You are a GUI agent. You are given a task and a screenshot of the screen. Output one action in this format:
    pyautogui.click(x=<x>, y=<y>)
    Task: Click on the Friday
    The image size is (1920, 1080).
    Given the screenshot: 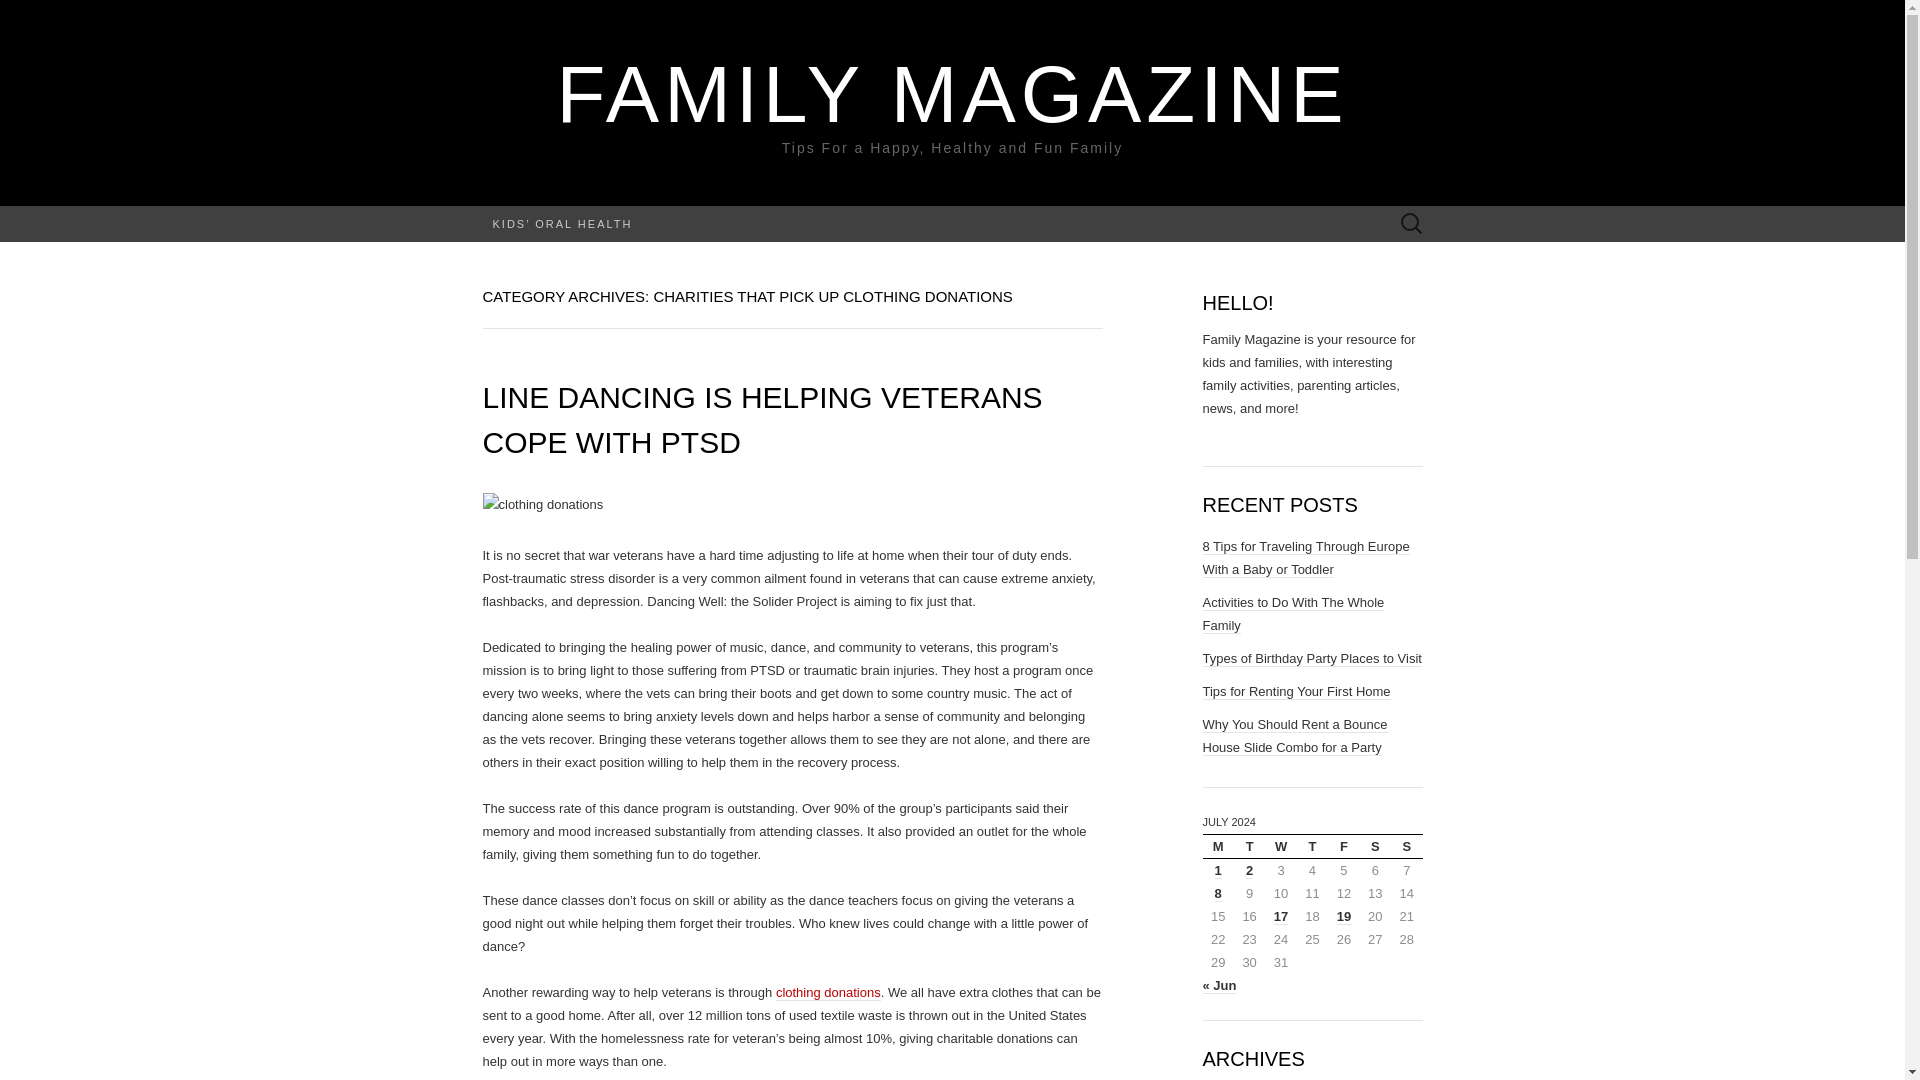 What is the action you would take?
    pyautogui.click(x=1344, y=846)
    